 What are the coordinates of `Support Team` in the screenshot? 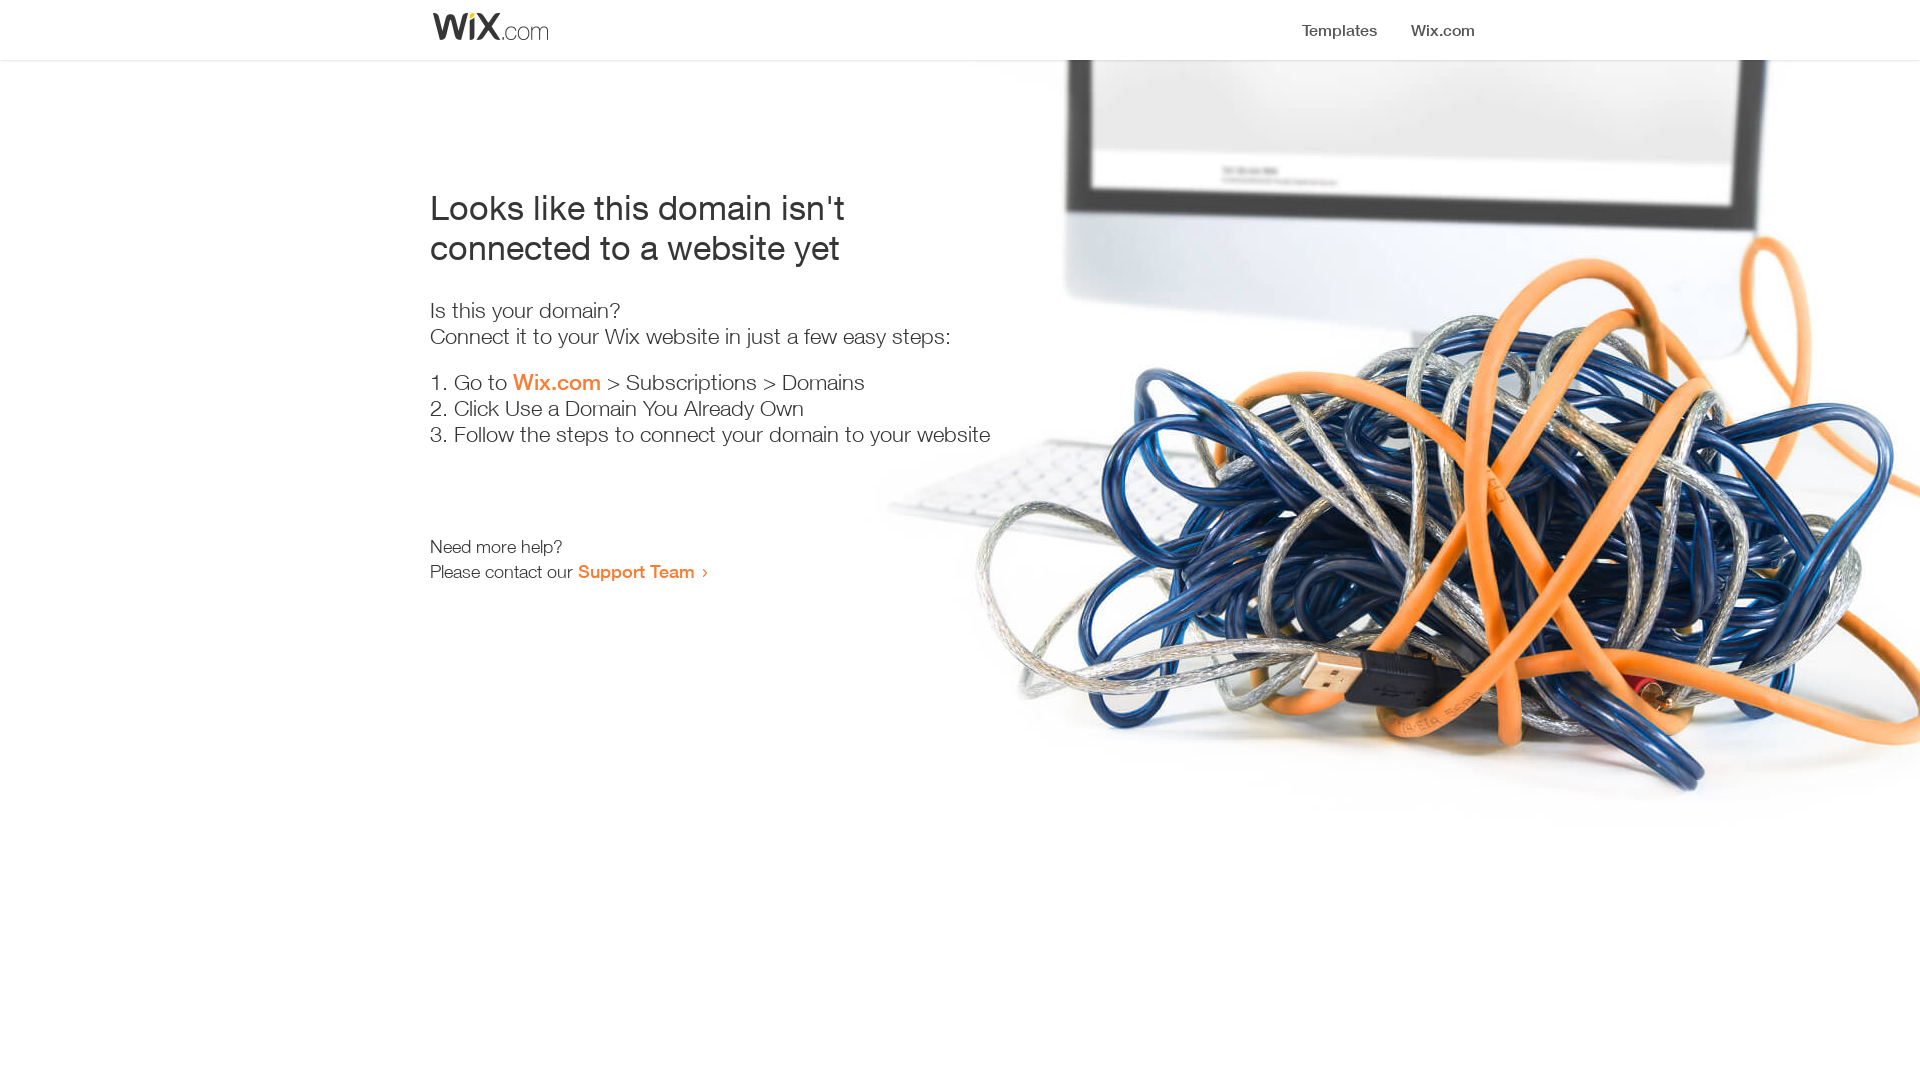 It's located at (636, 571).